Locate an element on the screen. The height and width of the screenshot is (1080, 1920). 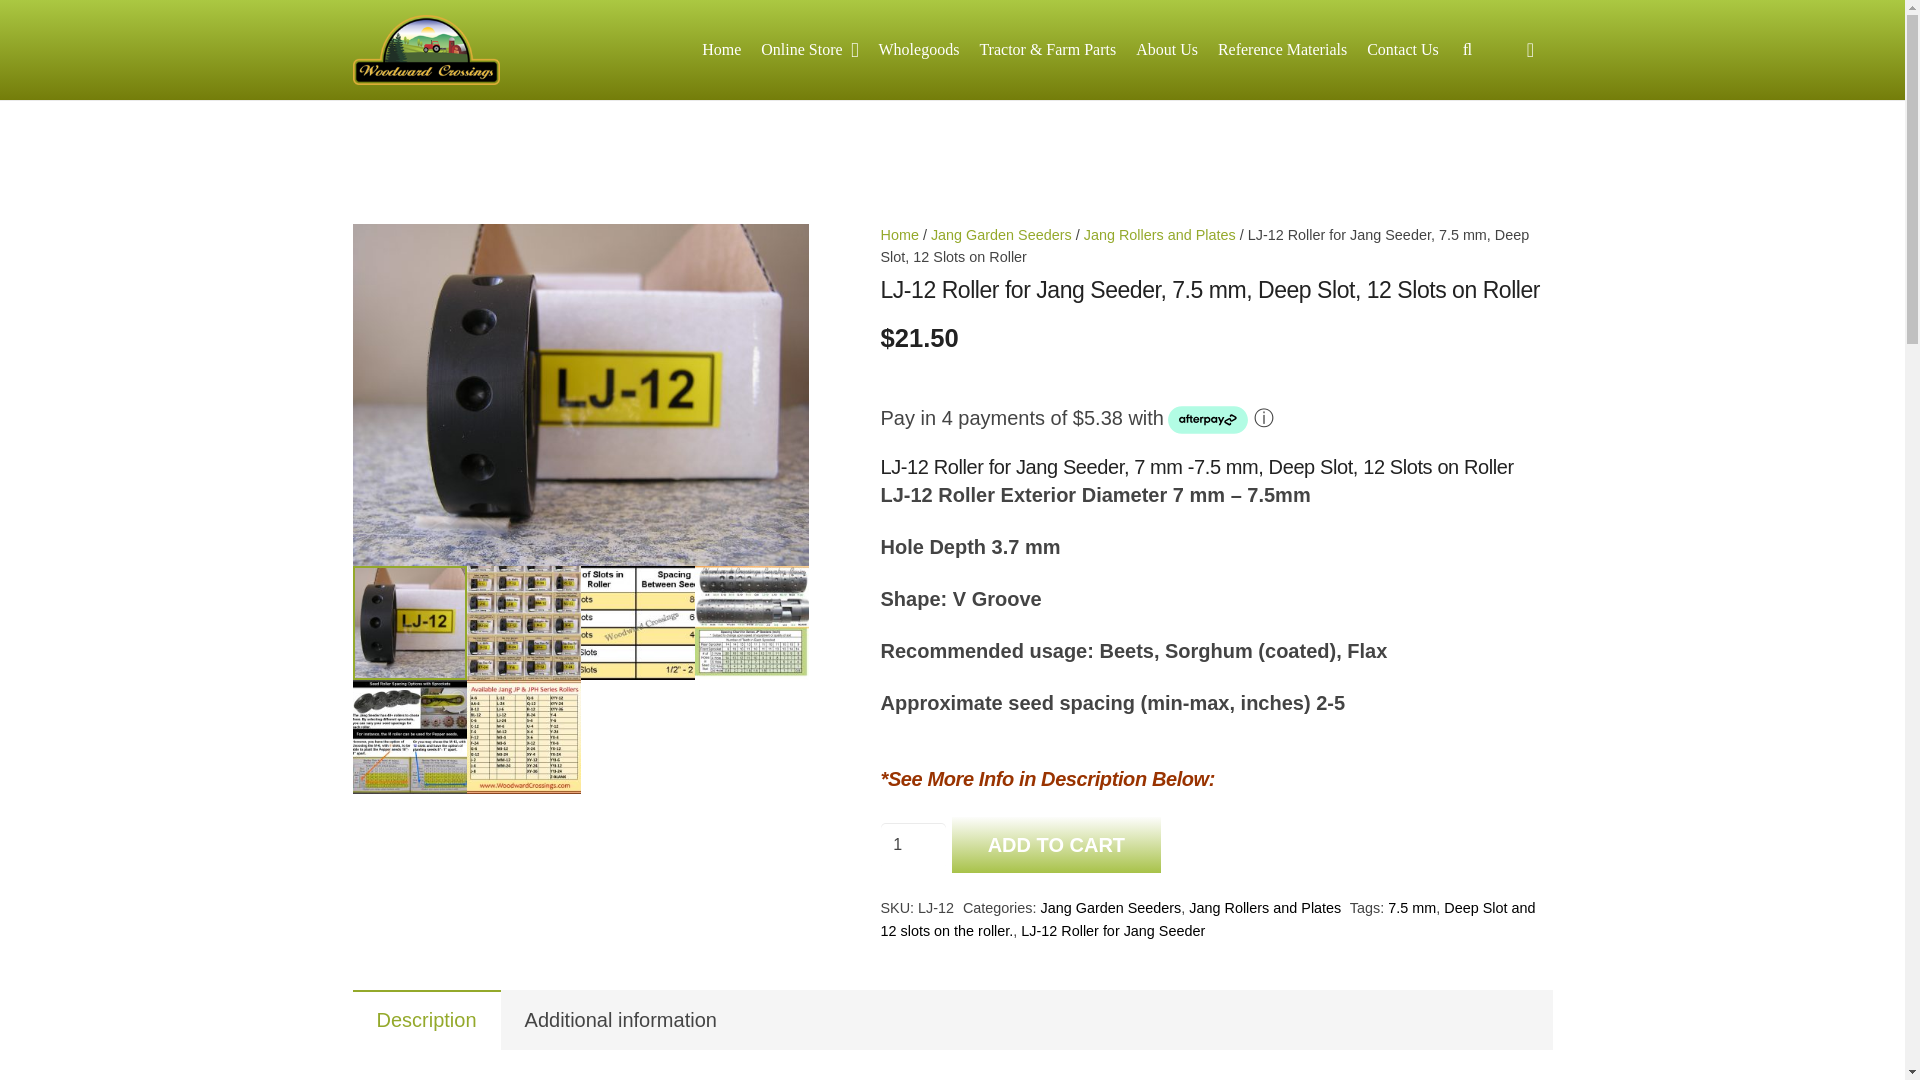
About Us is located at coordinates (1166, 49).